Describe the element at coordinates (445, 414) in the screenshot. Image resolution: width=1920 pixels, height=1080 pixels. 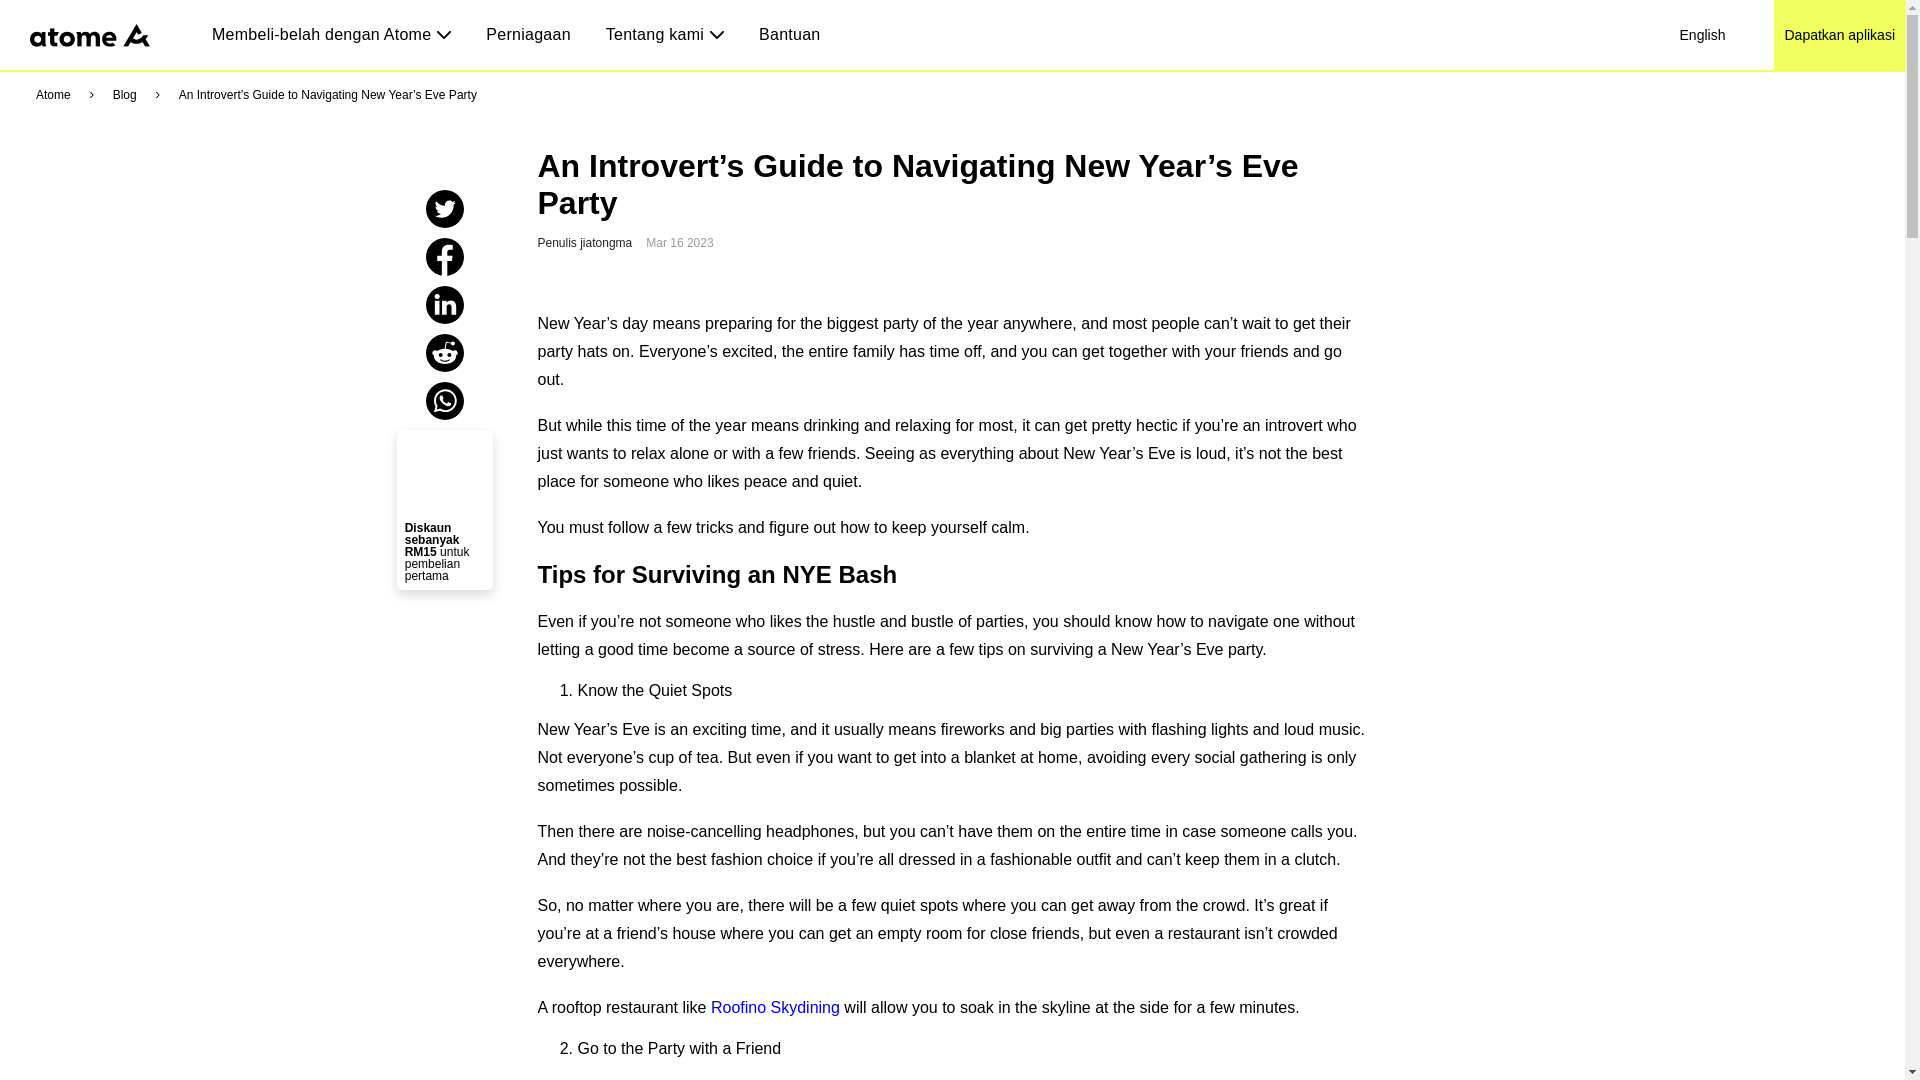
I see `Click to share on WhatsApp` at that location.